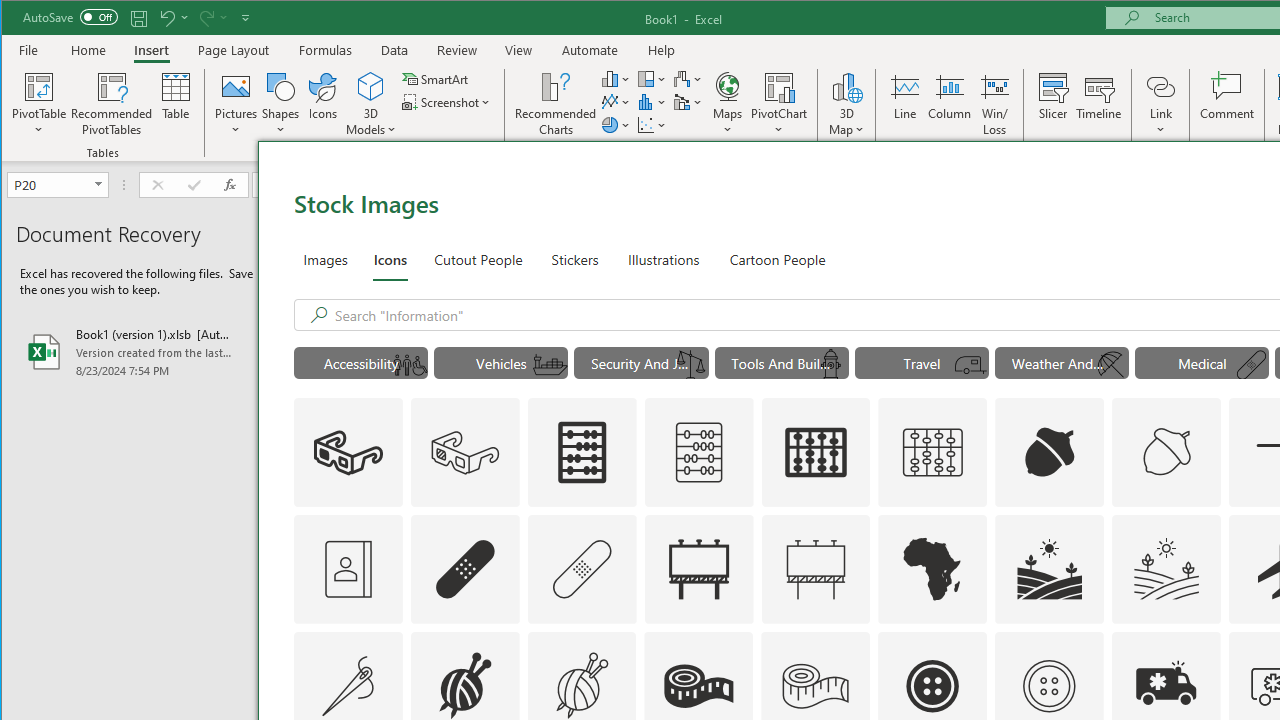 The width and height of the screenshot is (1280, 720). I want to click on Insert Line or Area Chart, so click(616, 102).